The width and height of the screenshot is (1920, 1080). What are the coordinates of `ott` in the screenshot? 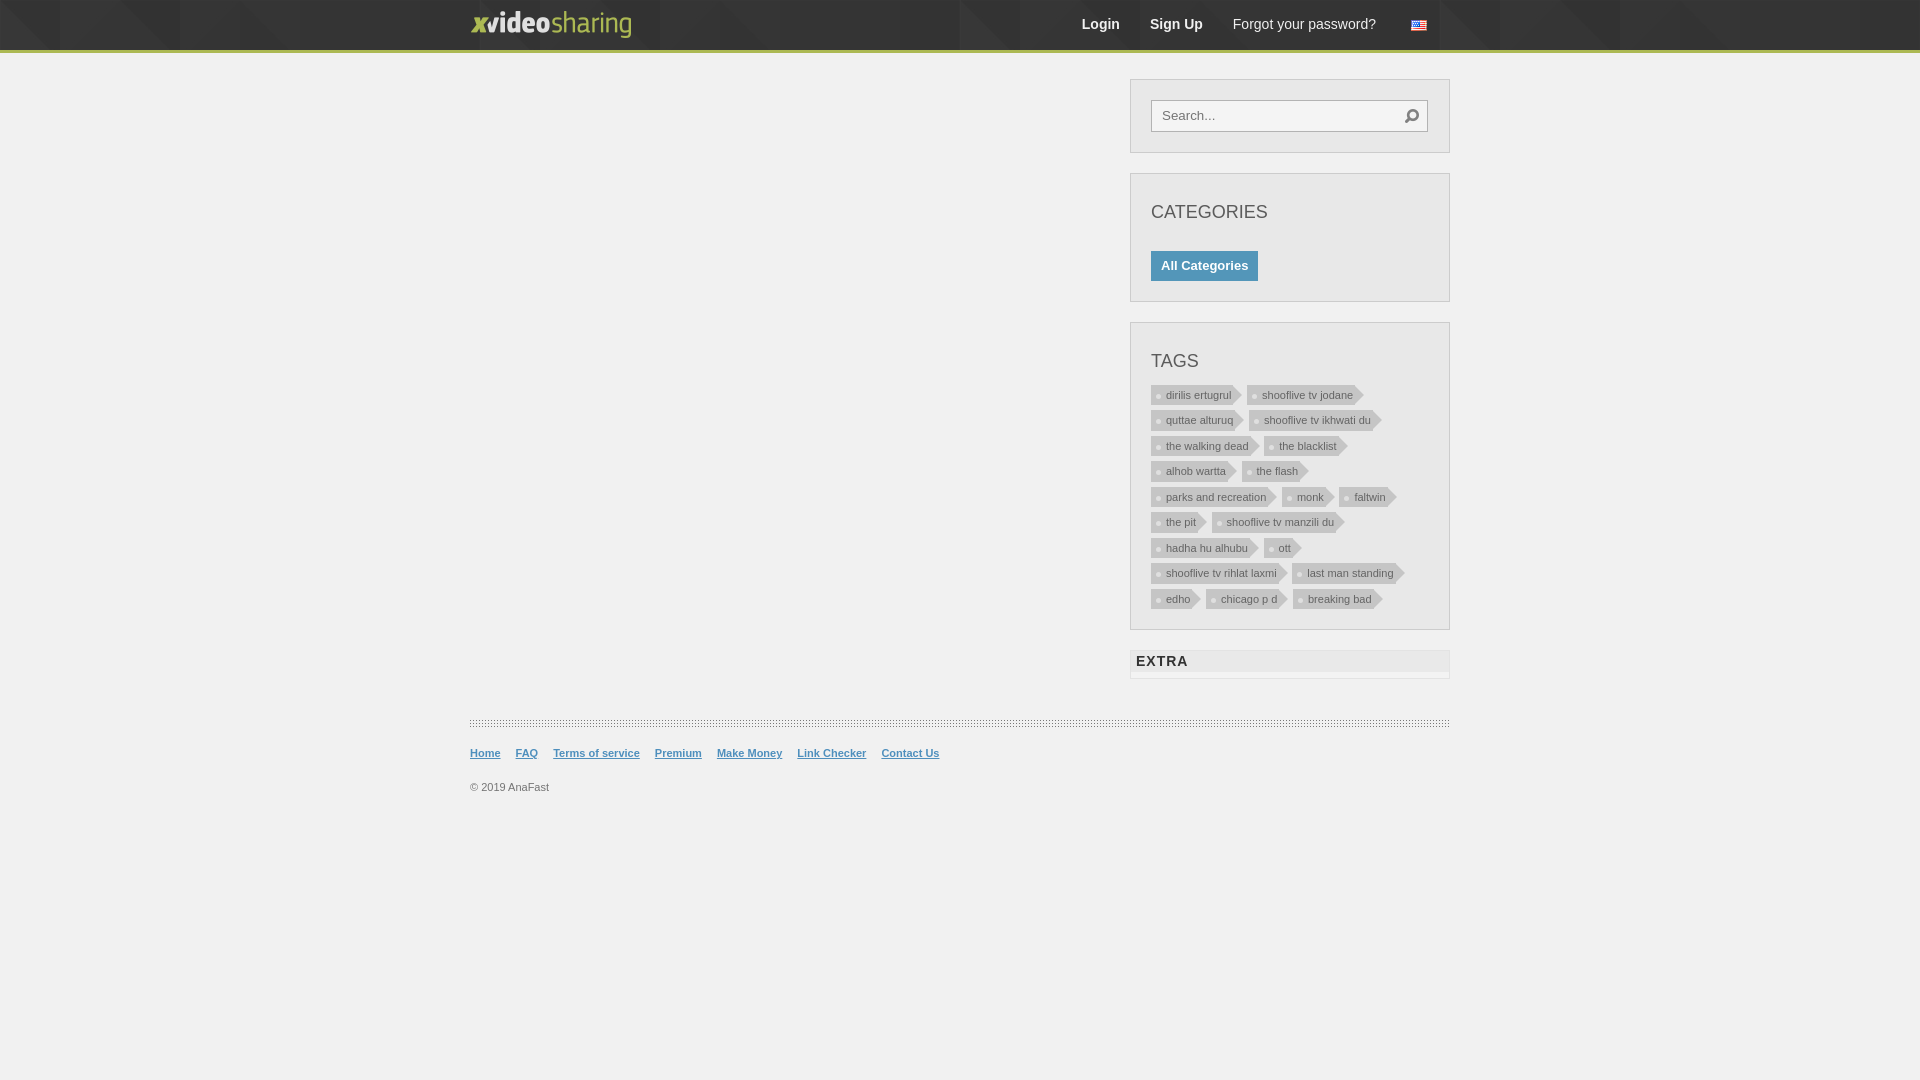 It's located at (1278, 548).